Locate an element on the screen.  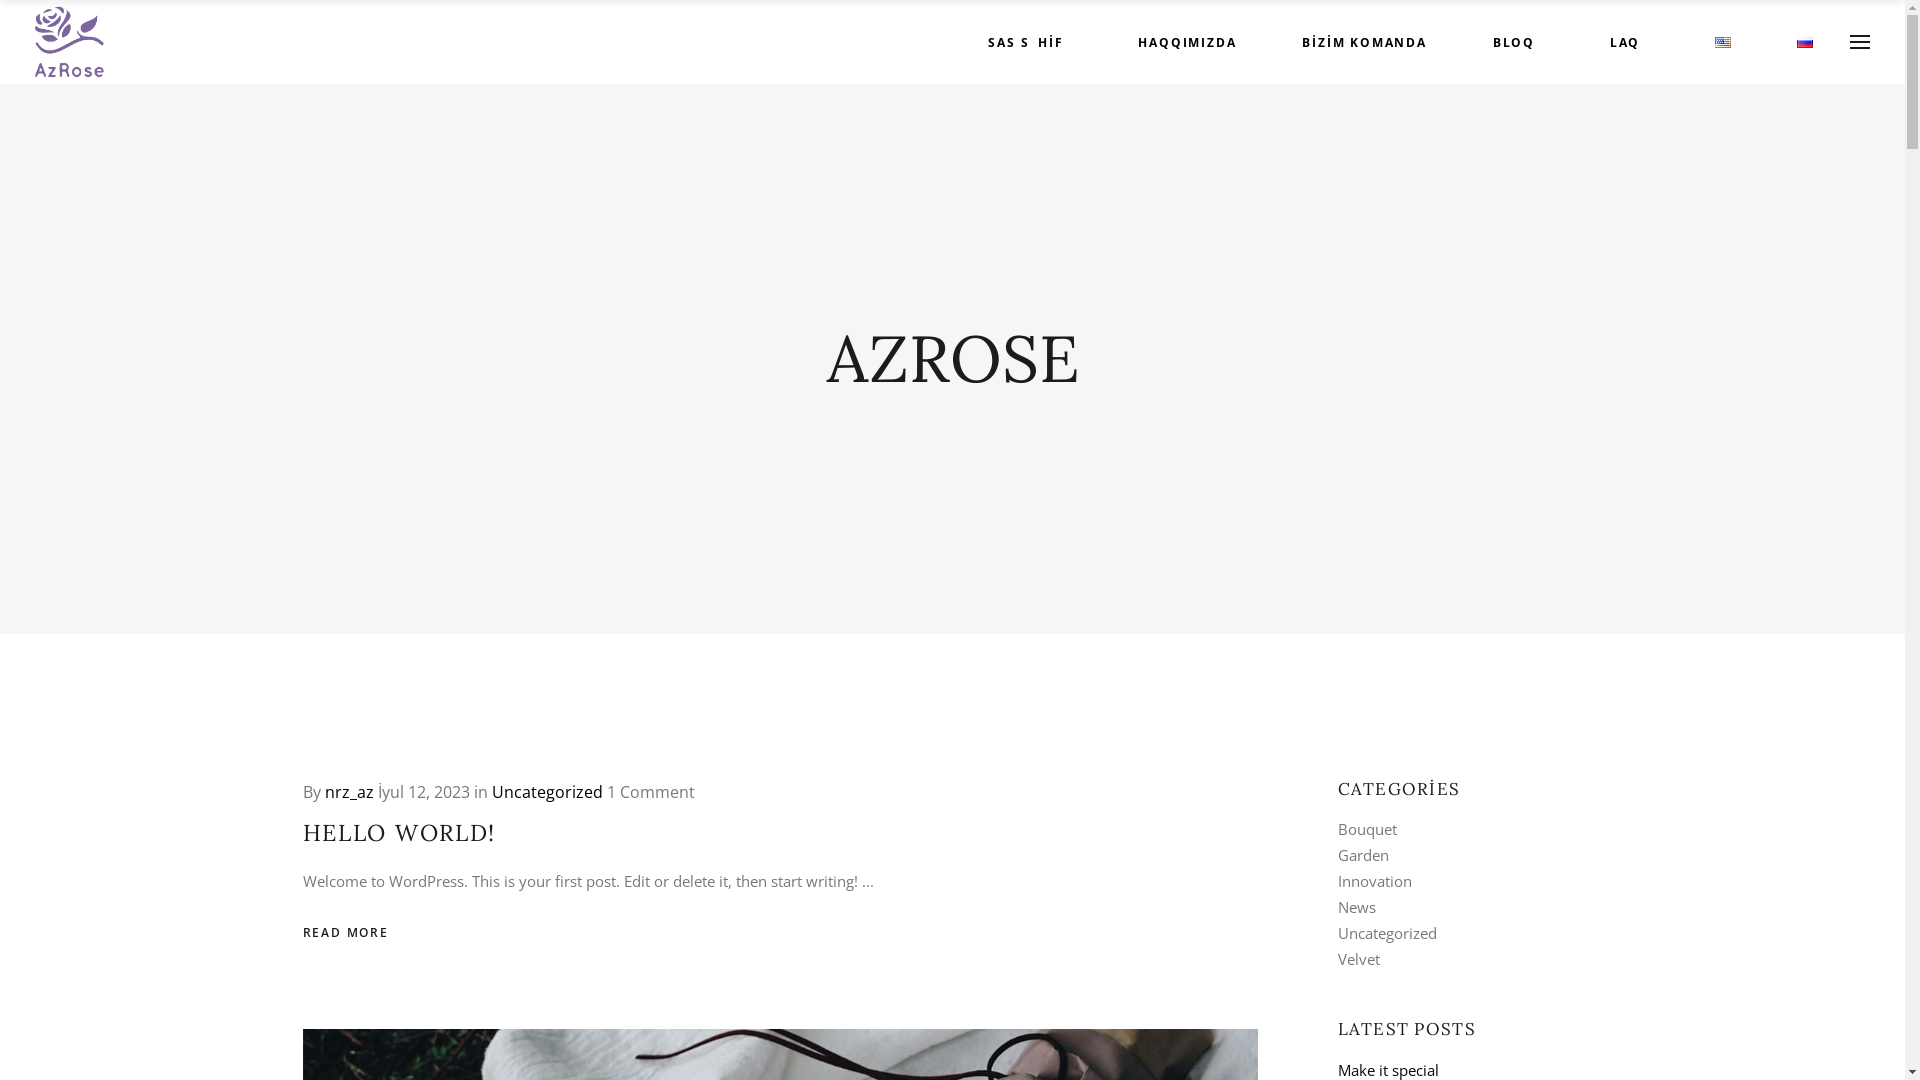
1 Comment is located at coordinates (650, 792).